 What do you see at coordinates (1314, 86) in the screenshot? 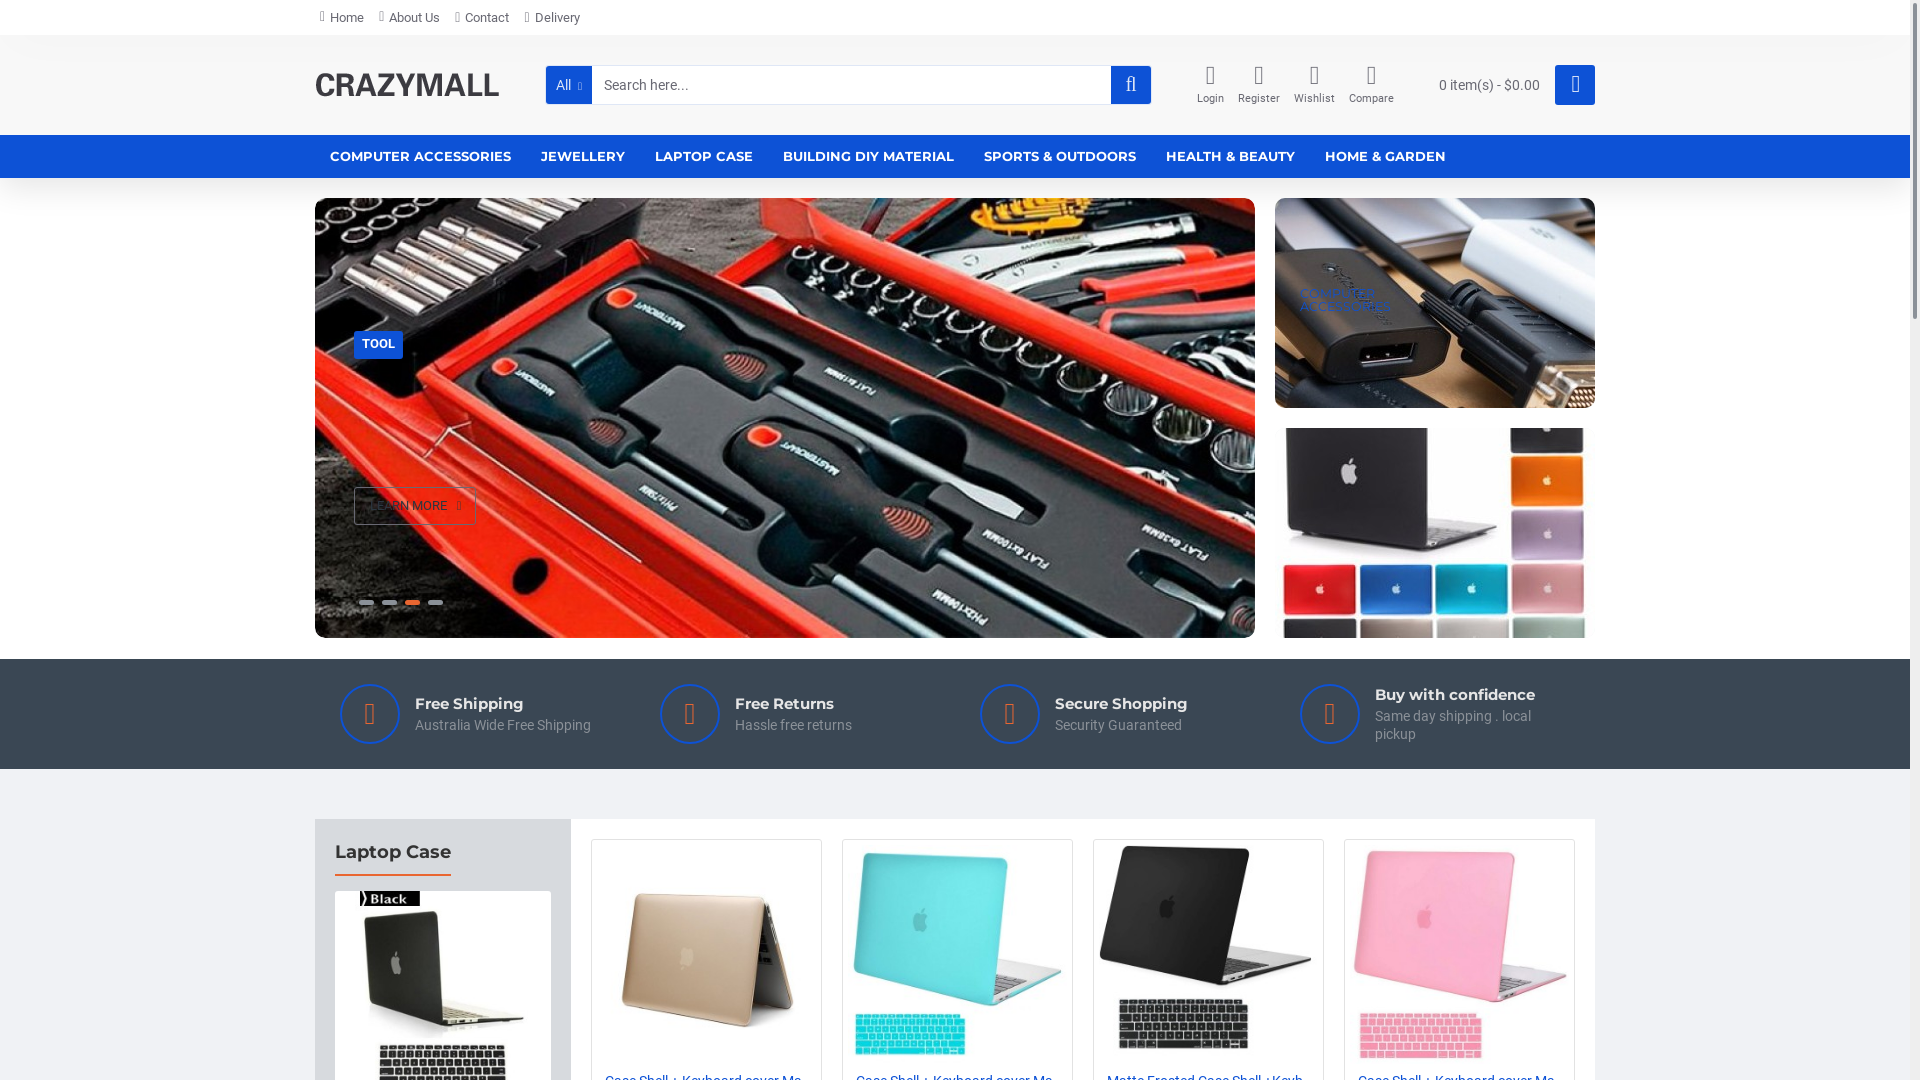
I see `Wishlist` at bounding box center [1314, 86].